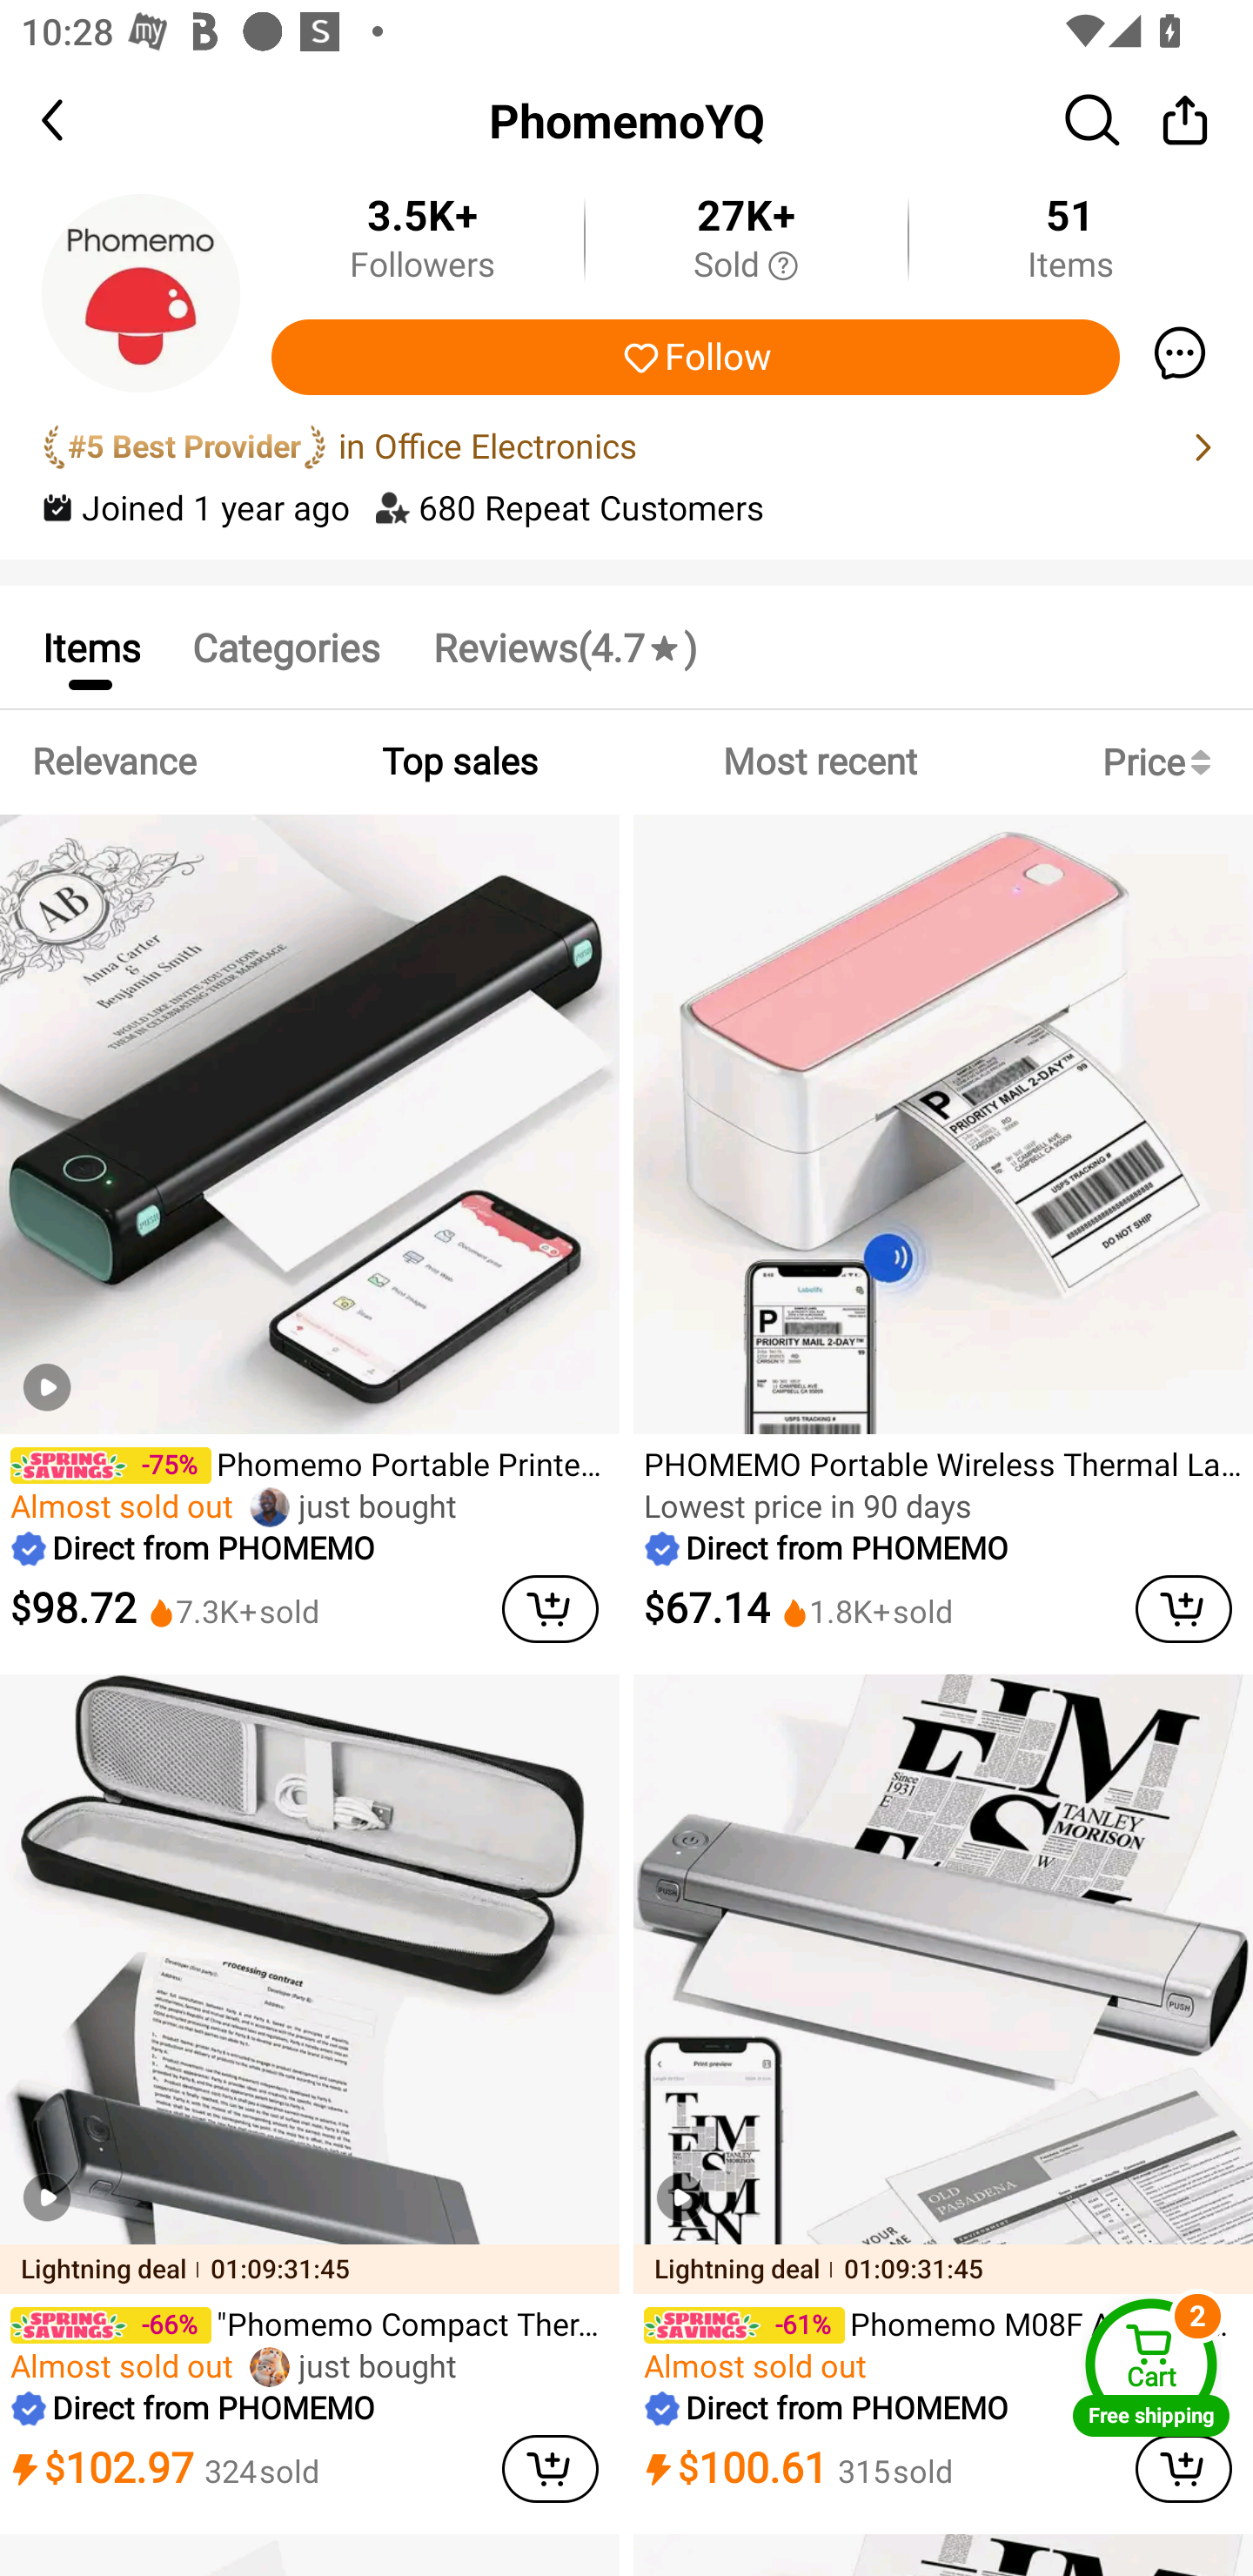 The height and width of the screenshot is (2576, 1253). Describe the element at coordinates (285, 646) in the screenshot. I see `Categories` at that location.